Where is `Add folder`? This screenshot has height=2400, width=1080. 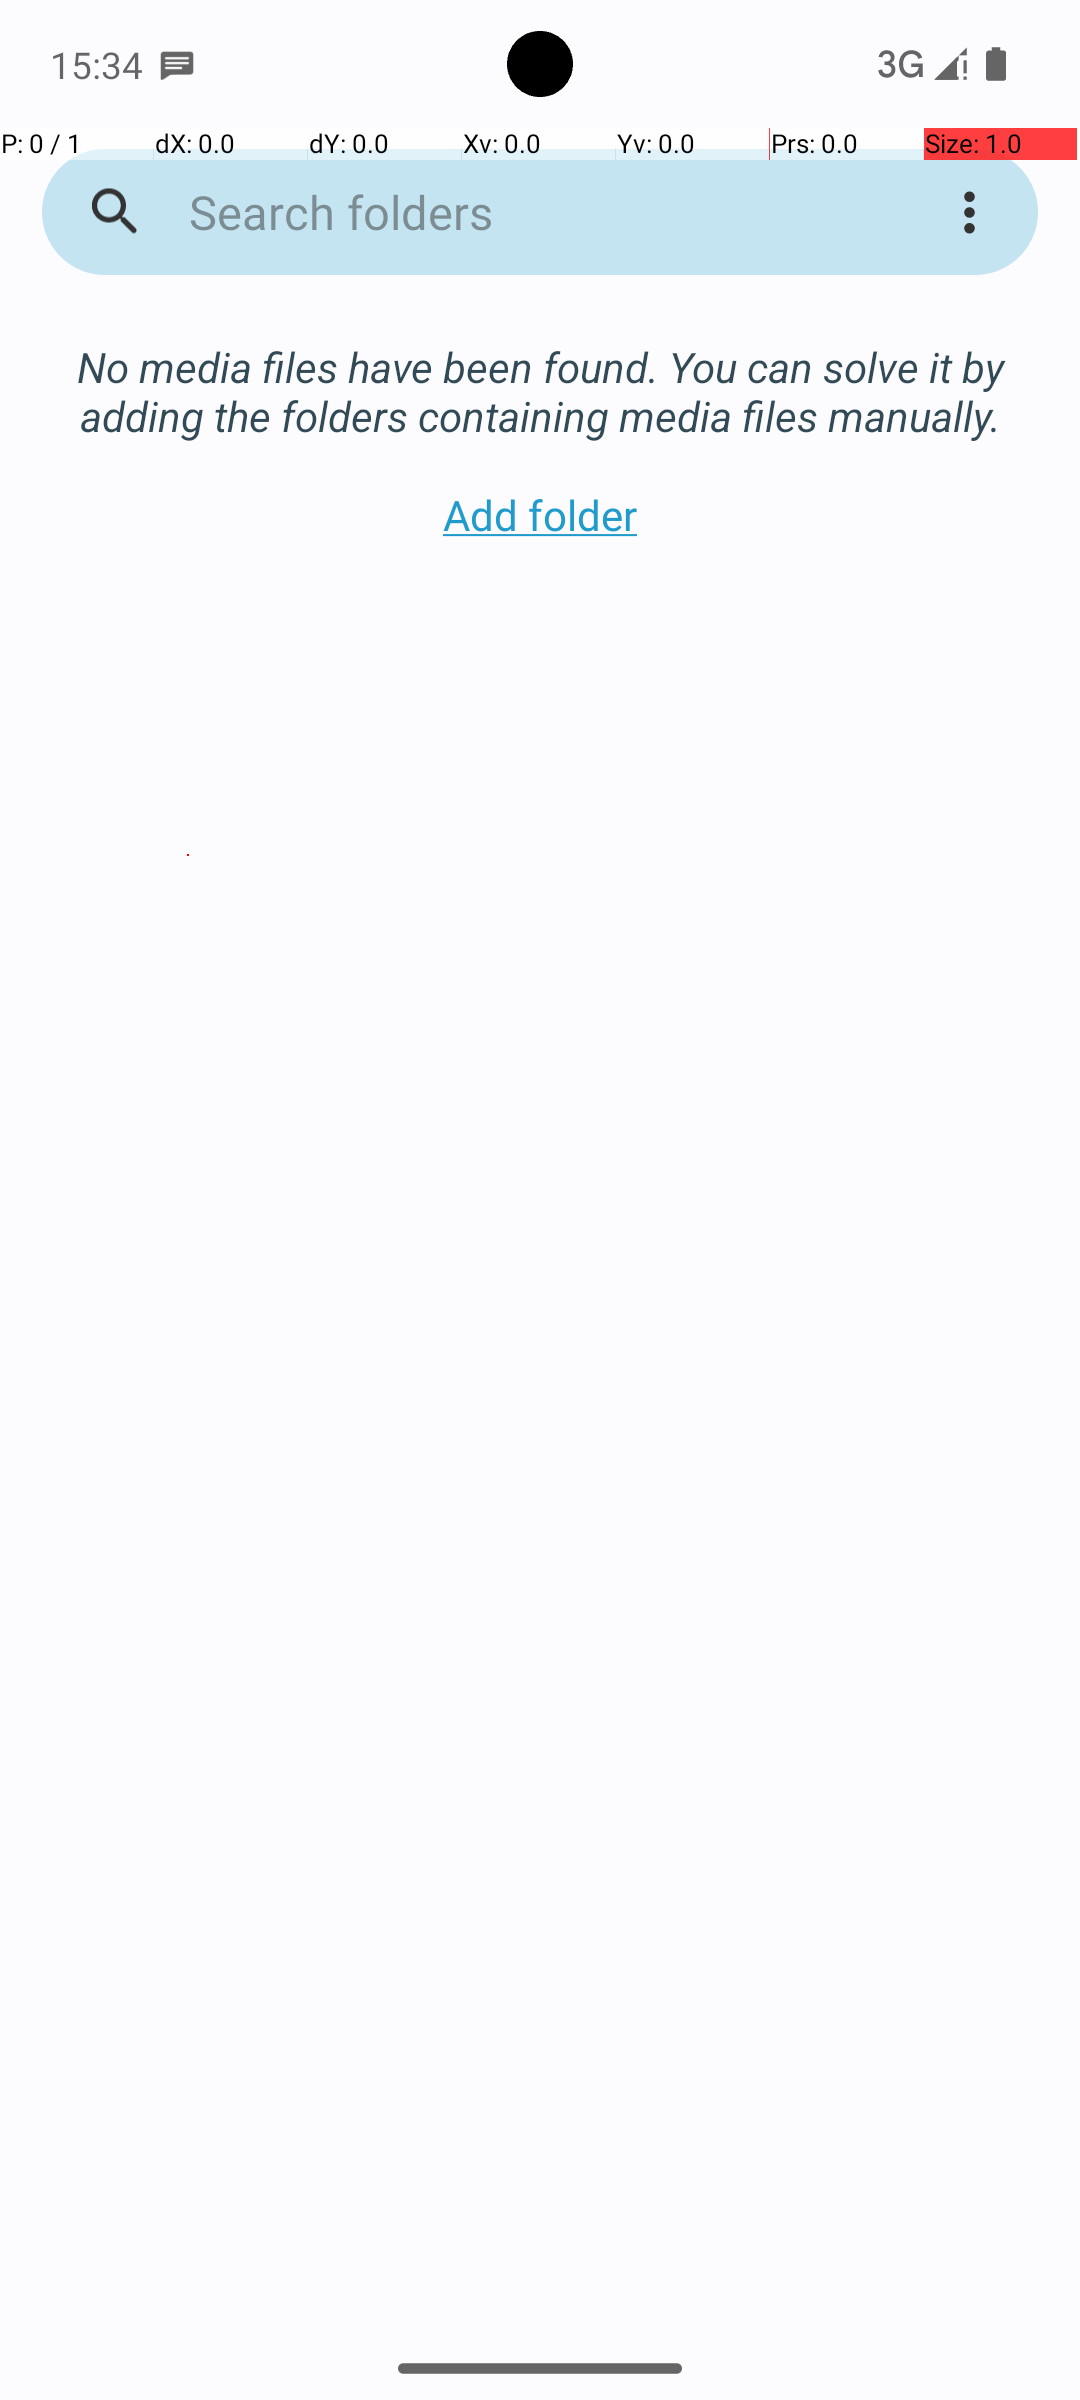 Add folder is located at coordinates (540, 514).